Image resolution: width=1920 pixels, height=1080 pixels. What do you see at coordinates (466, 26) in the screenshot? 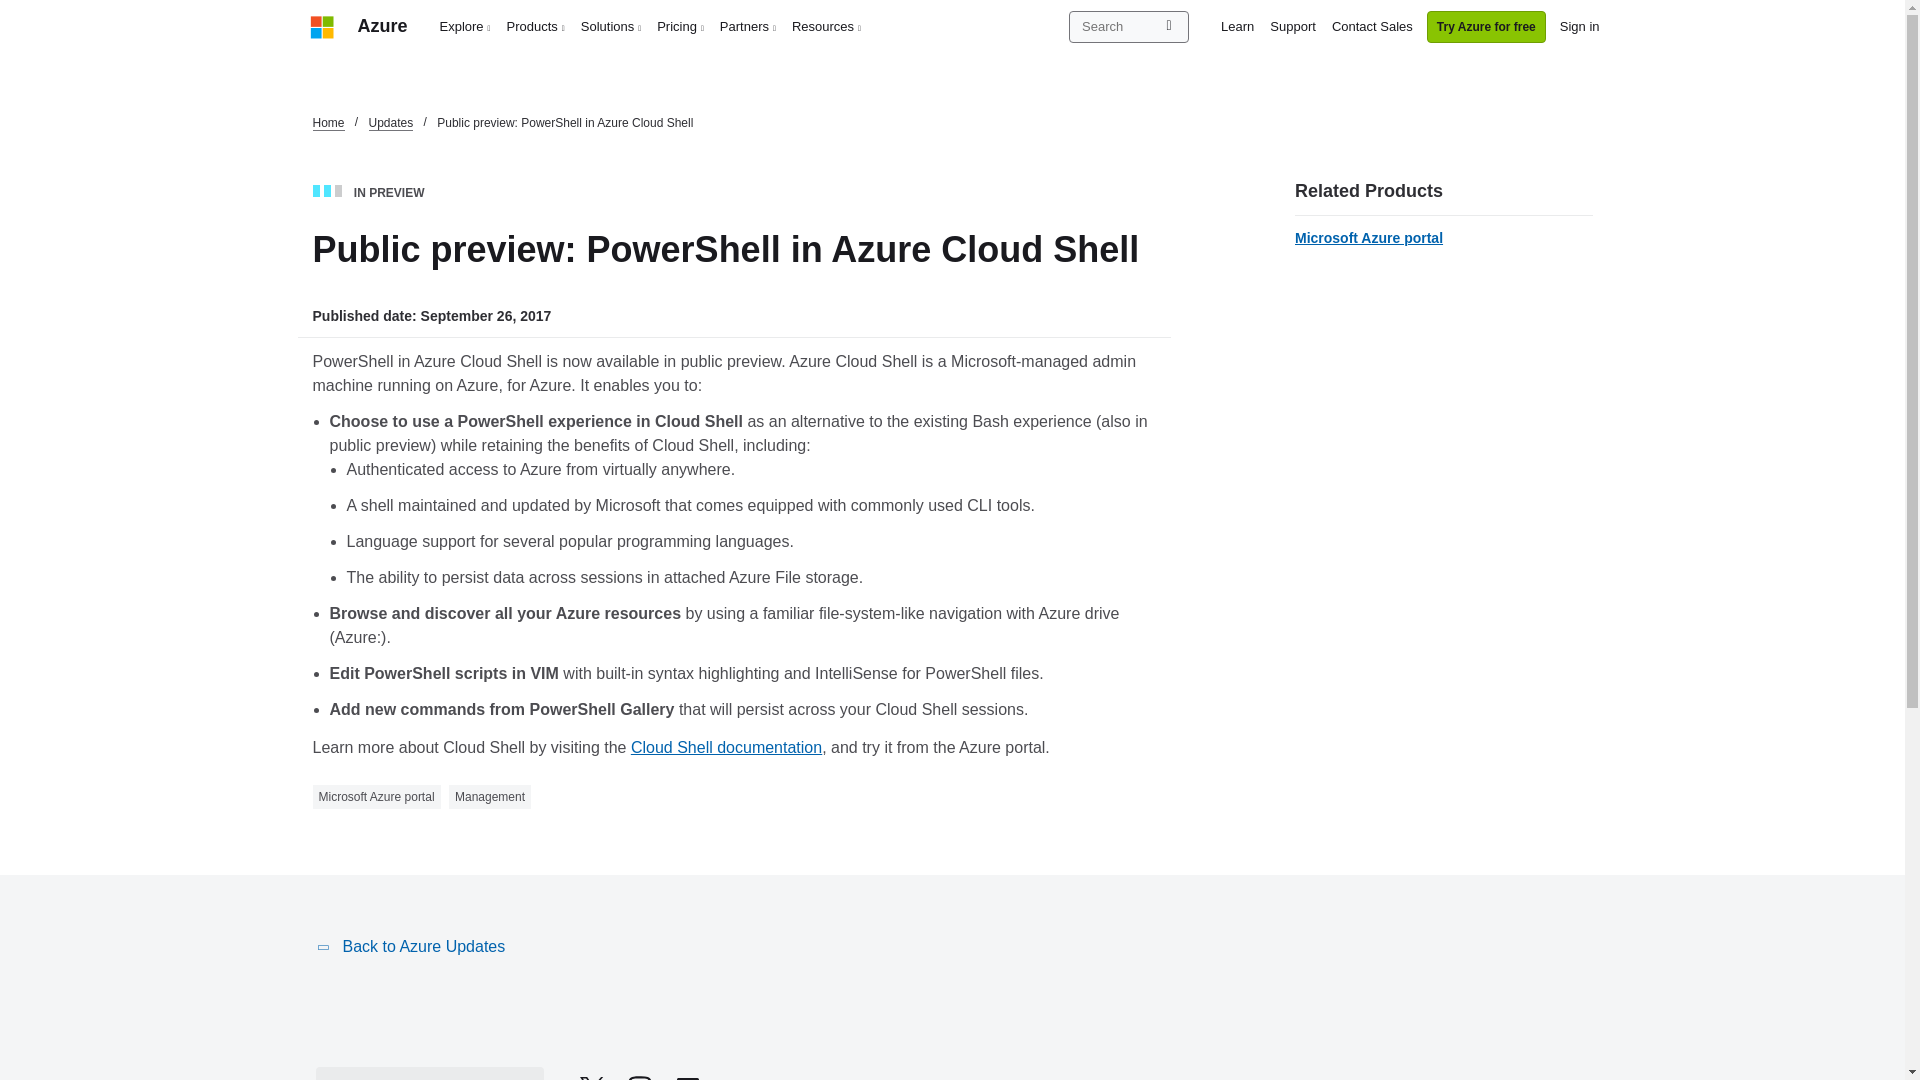
I see `Explore` at bounding box center [466, 26].